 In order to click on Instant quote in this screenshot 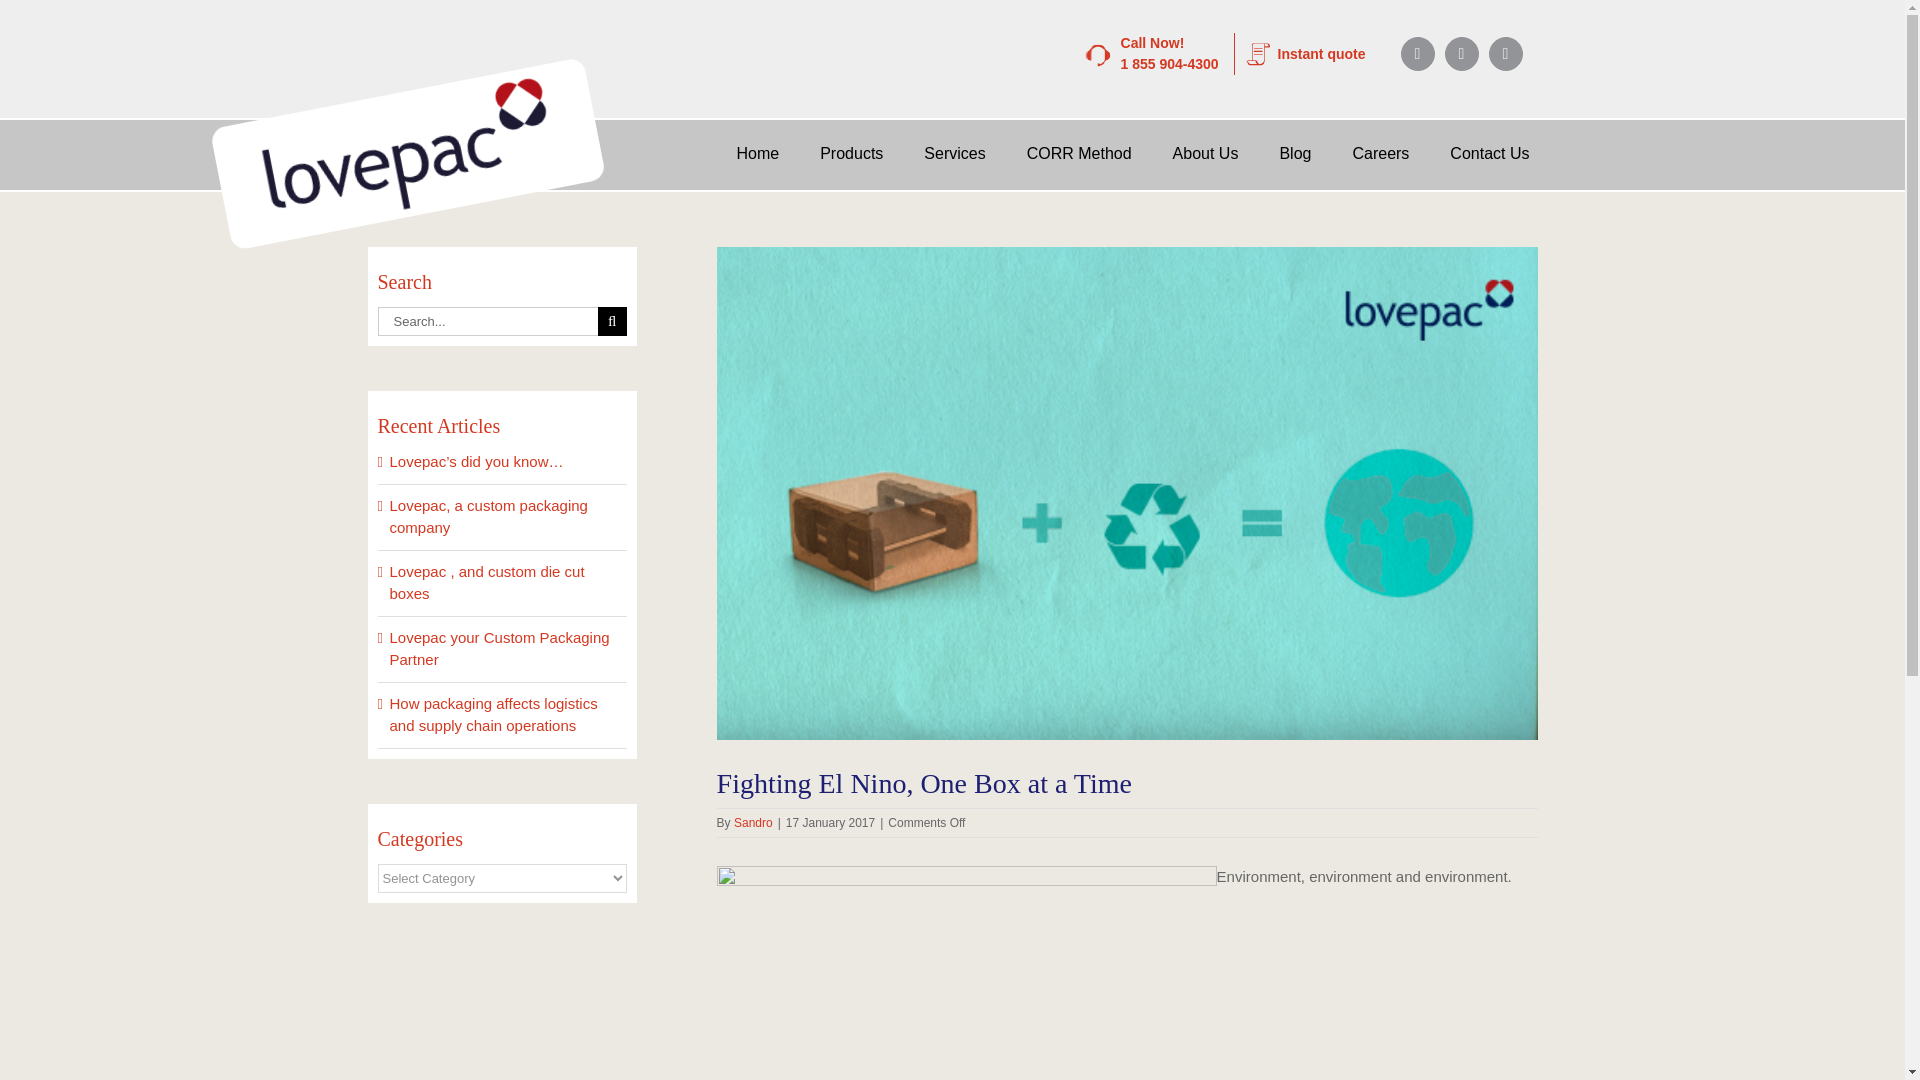, I will do `click(954, 154)`.